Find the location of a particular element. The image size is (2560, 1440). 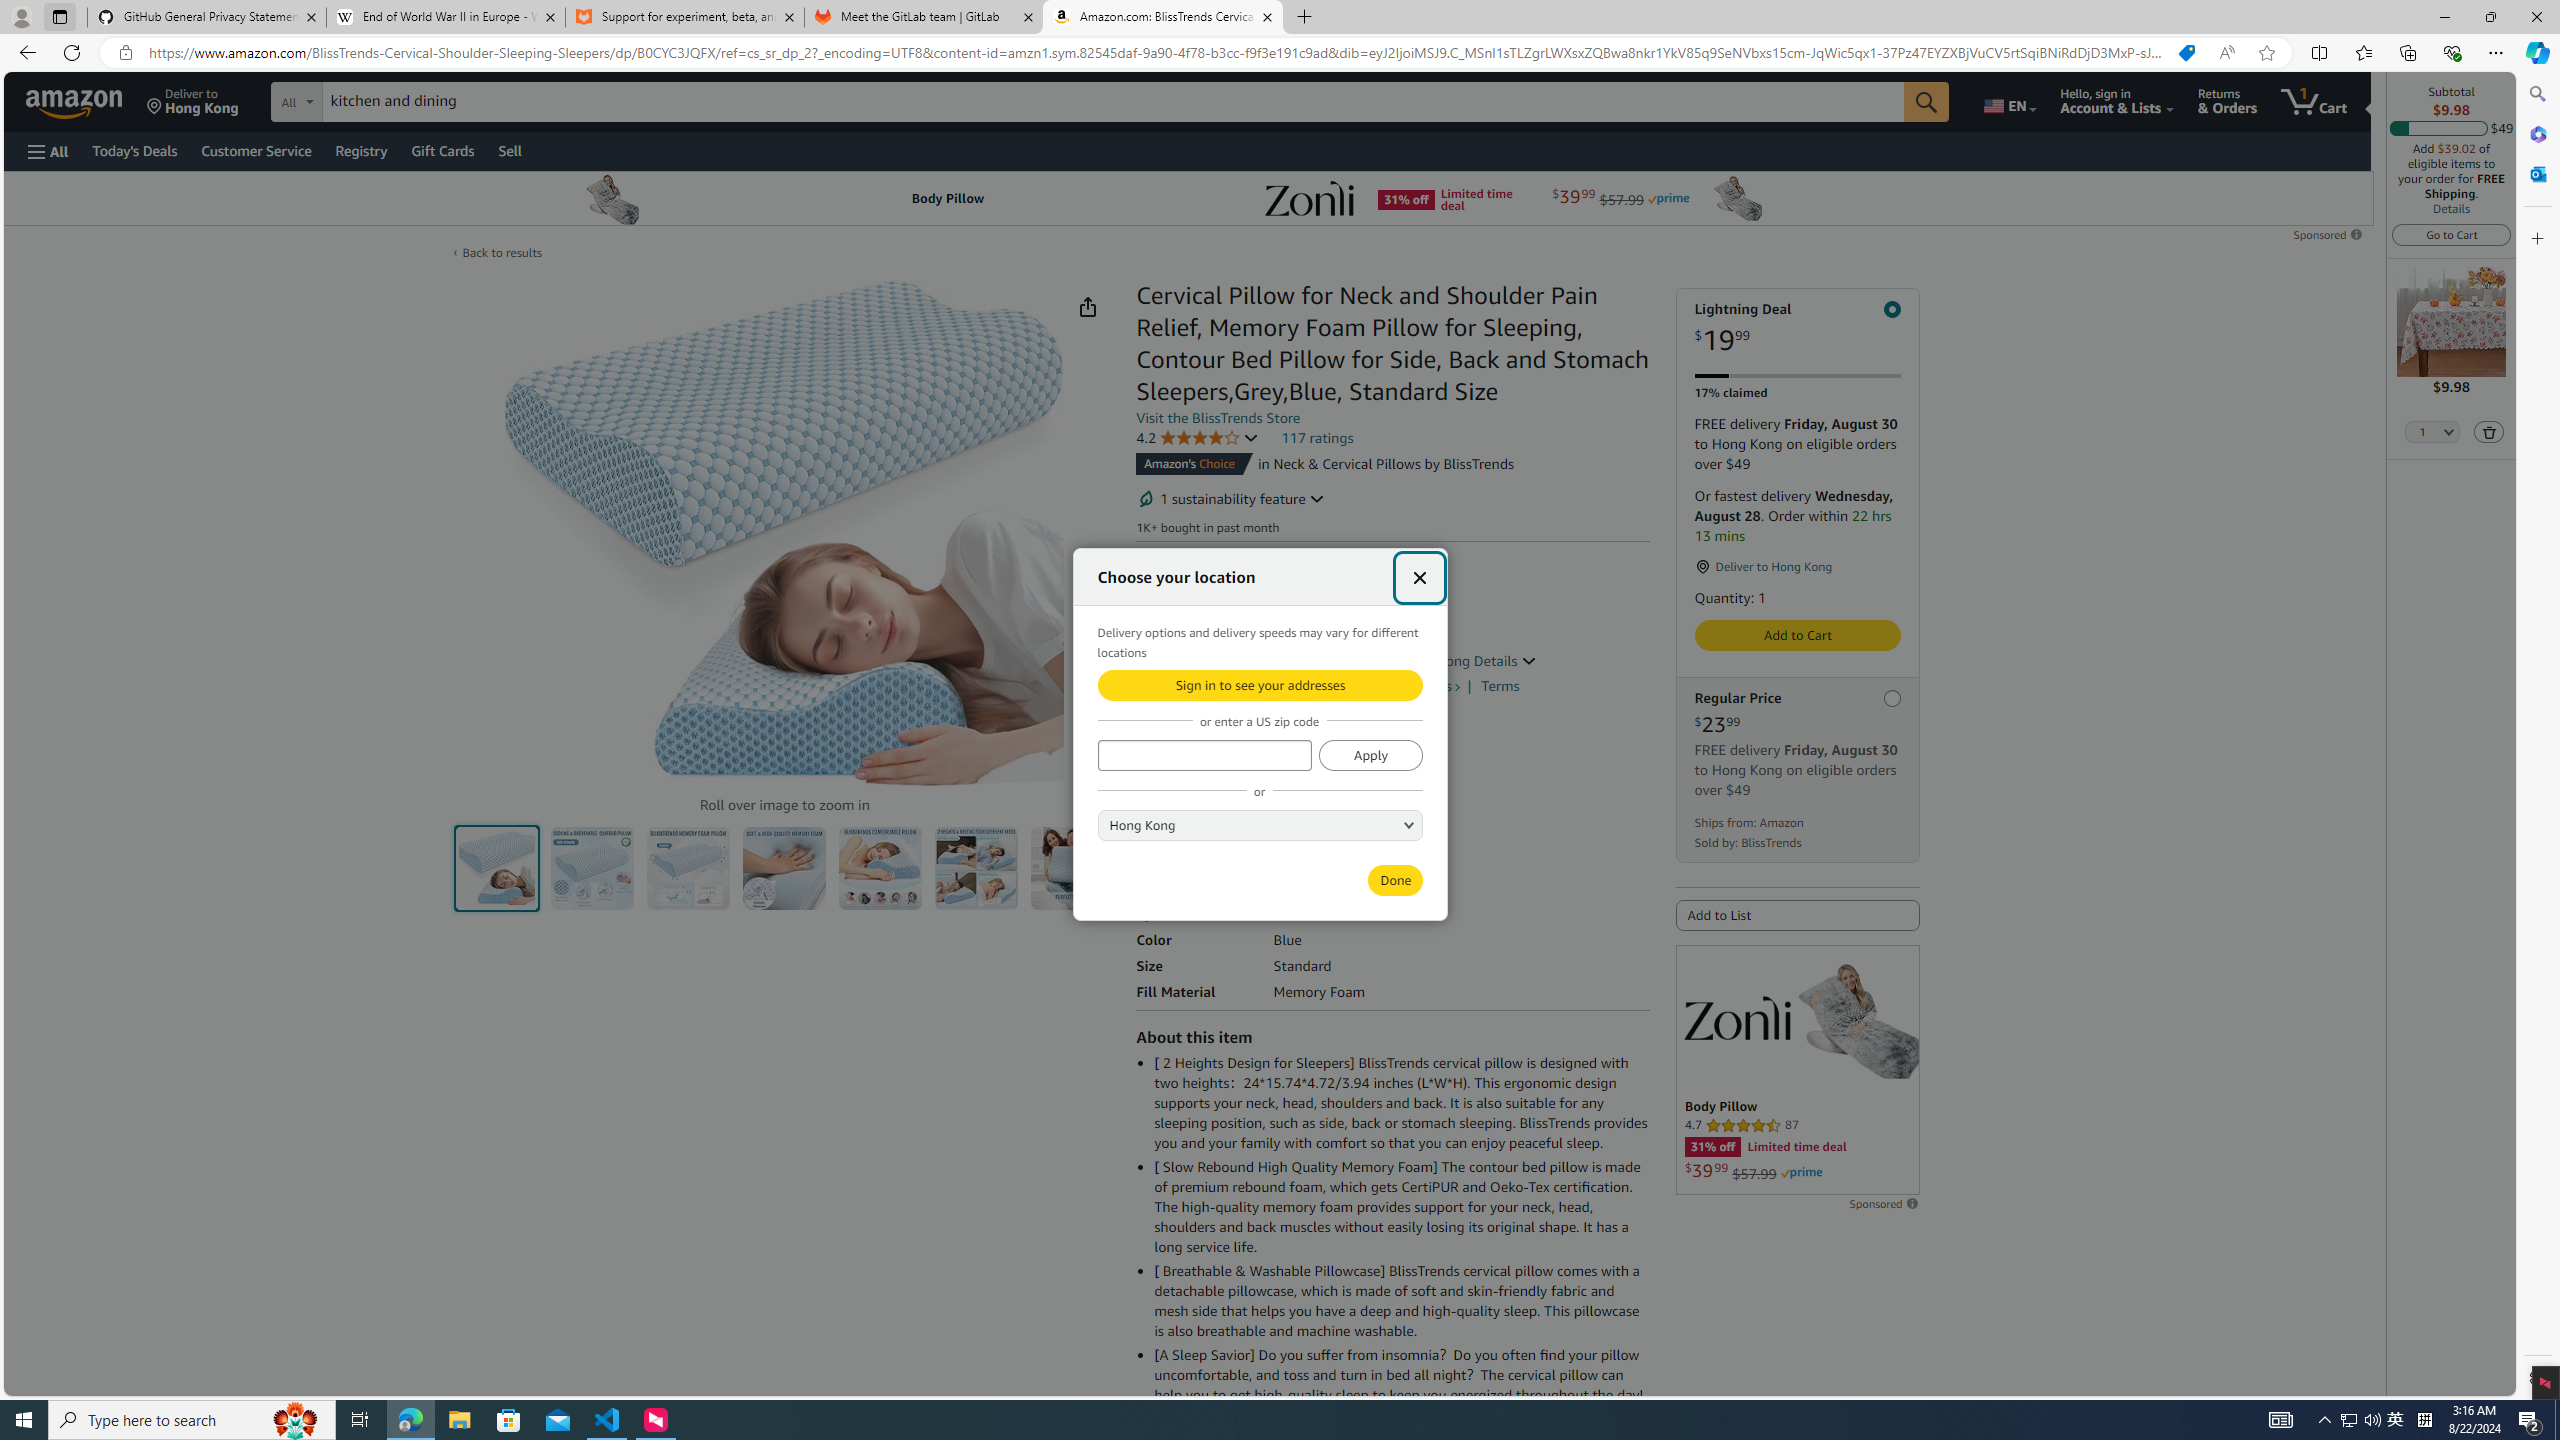

Today's Deals is located at coordinates (134, 150).